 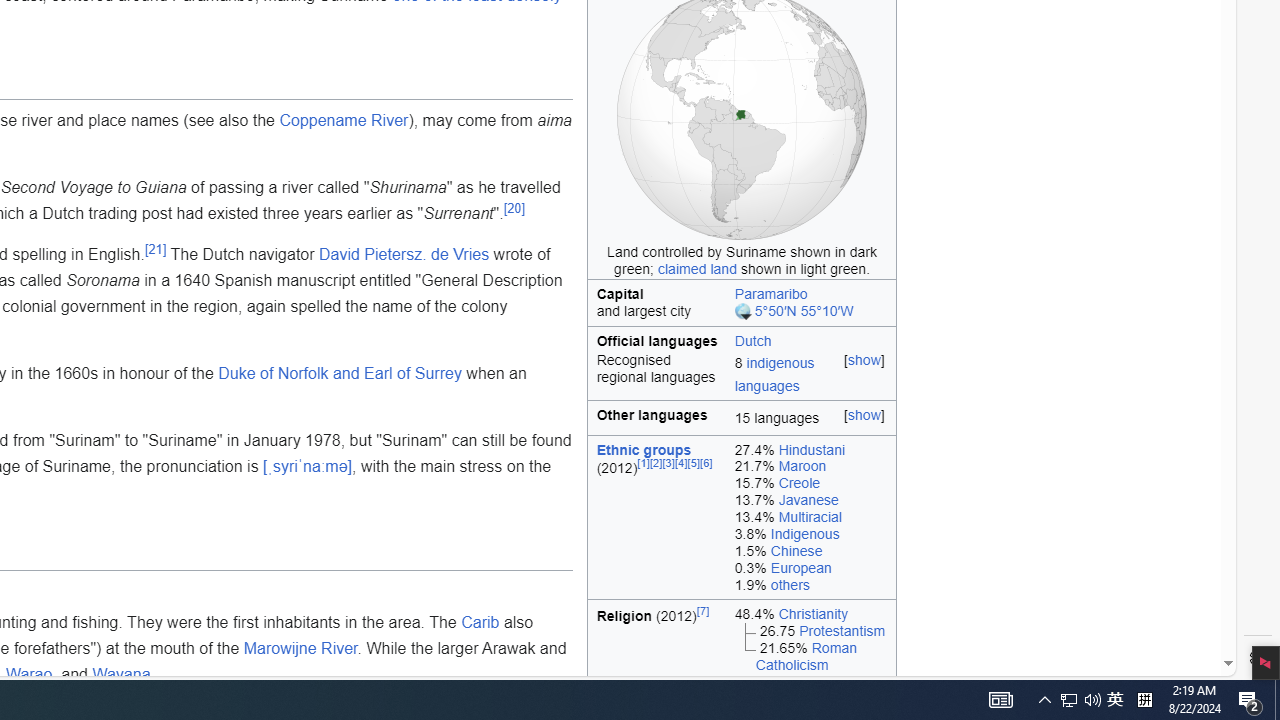 I want to click on [7], so click(x=703, y=610).